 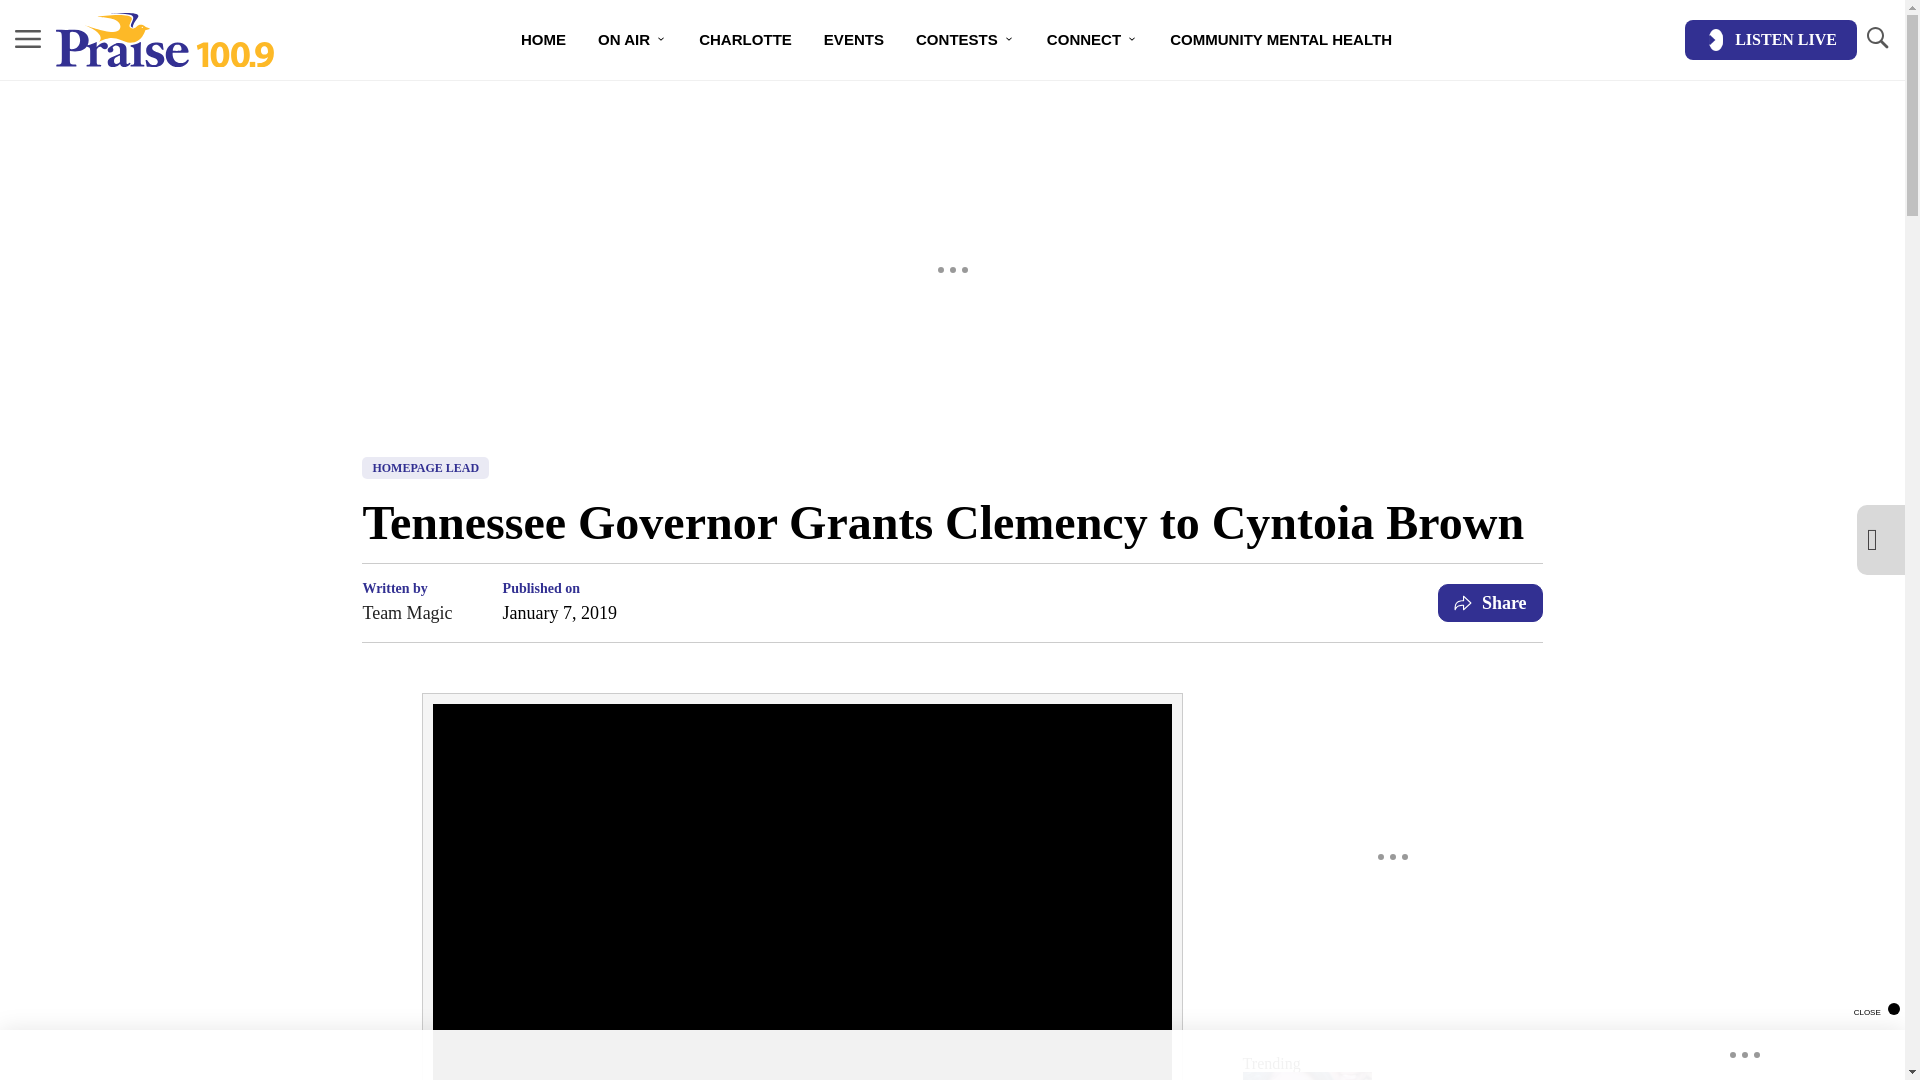 I want to click on CONNECT, so click(x=1092, y=40).